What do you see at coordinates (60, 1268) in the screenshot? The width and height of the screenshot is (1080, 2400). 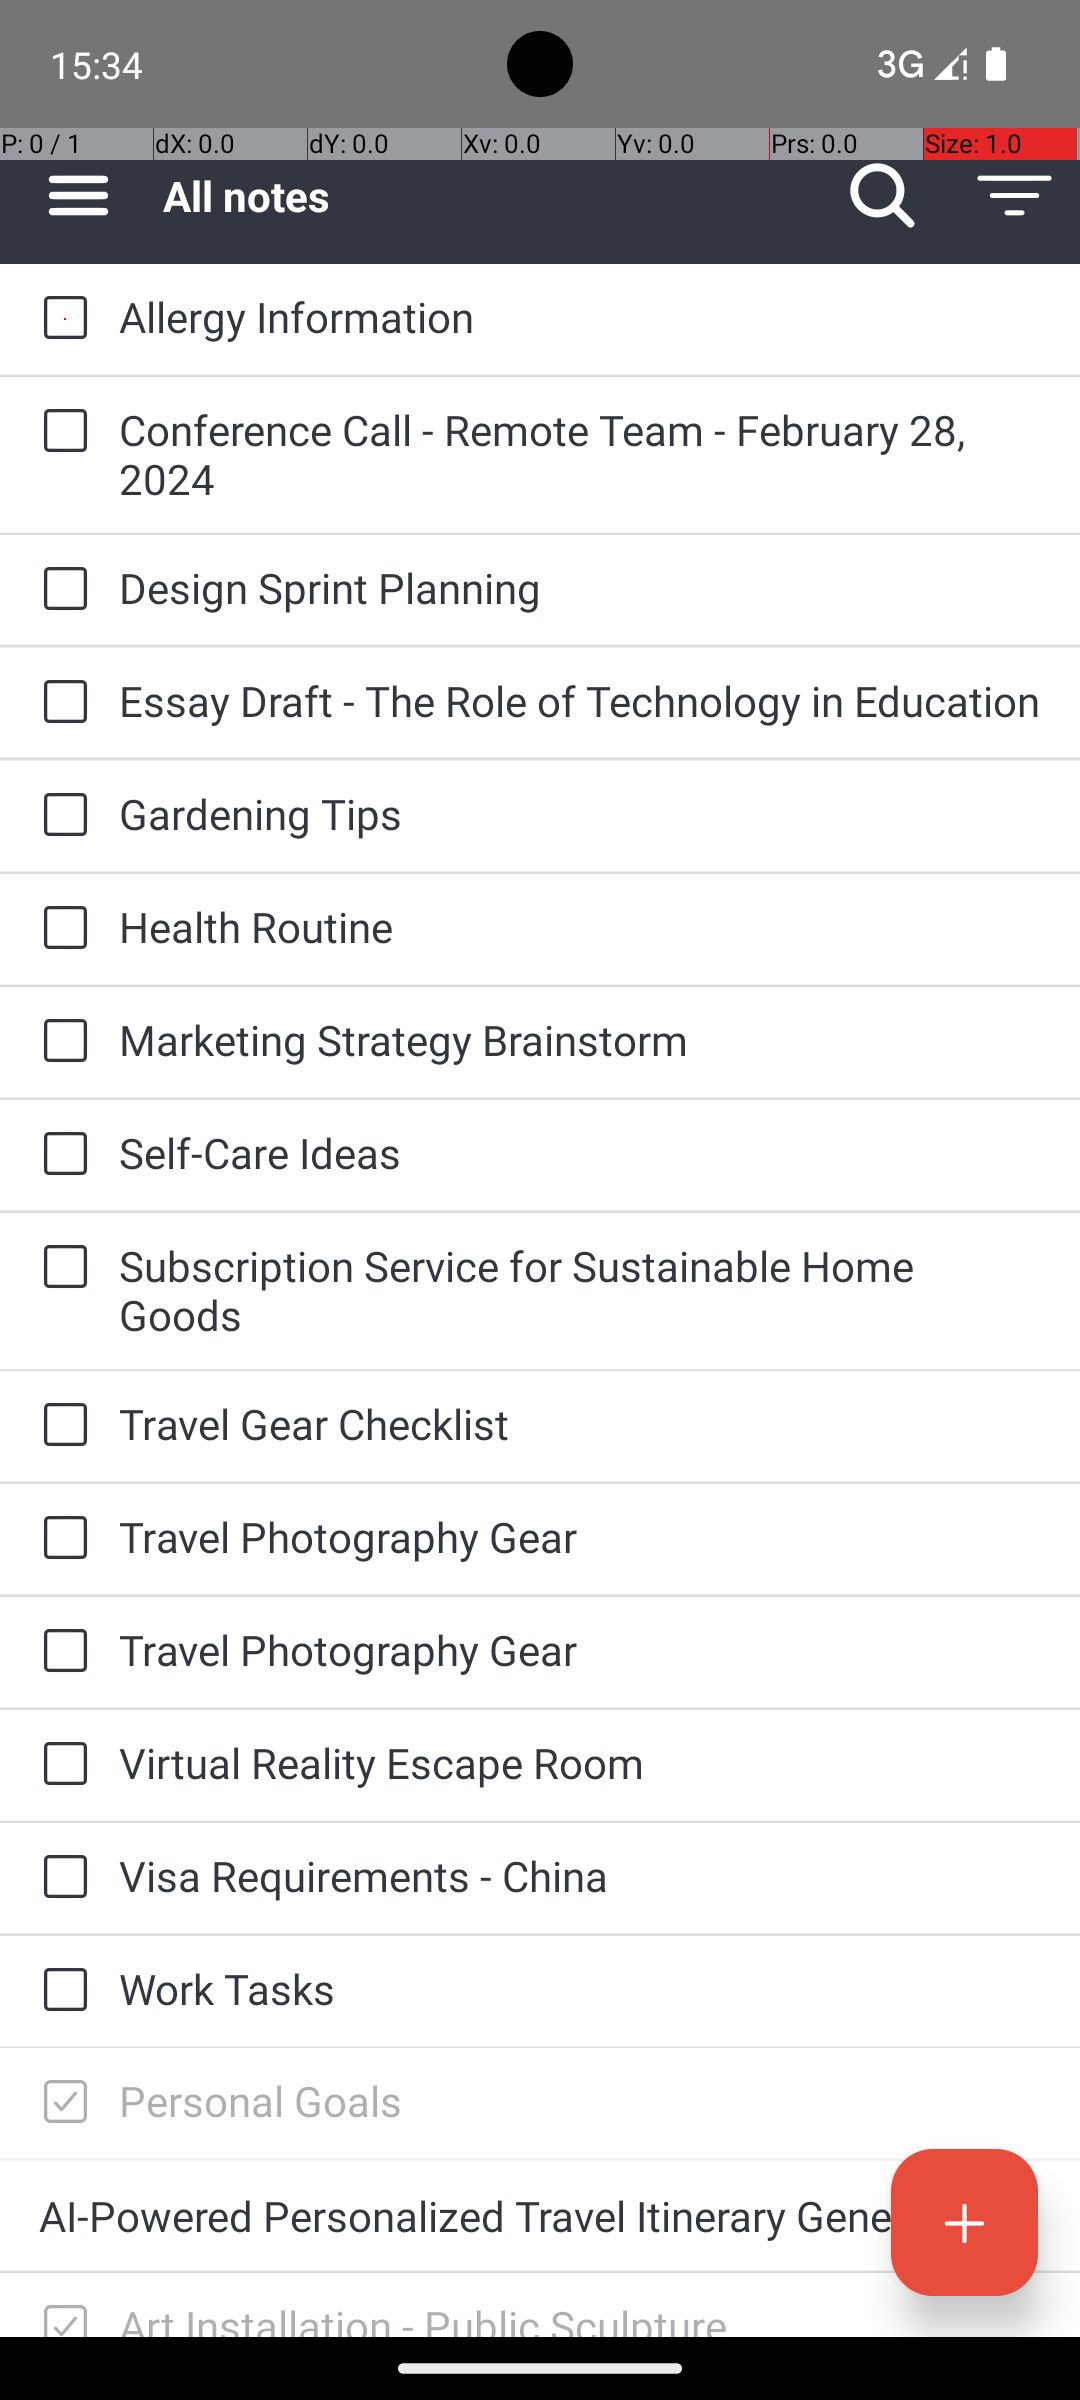 I see `to-do: Subscription Service for Sustainable Home Goods` at bounding box center [60, 1268].